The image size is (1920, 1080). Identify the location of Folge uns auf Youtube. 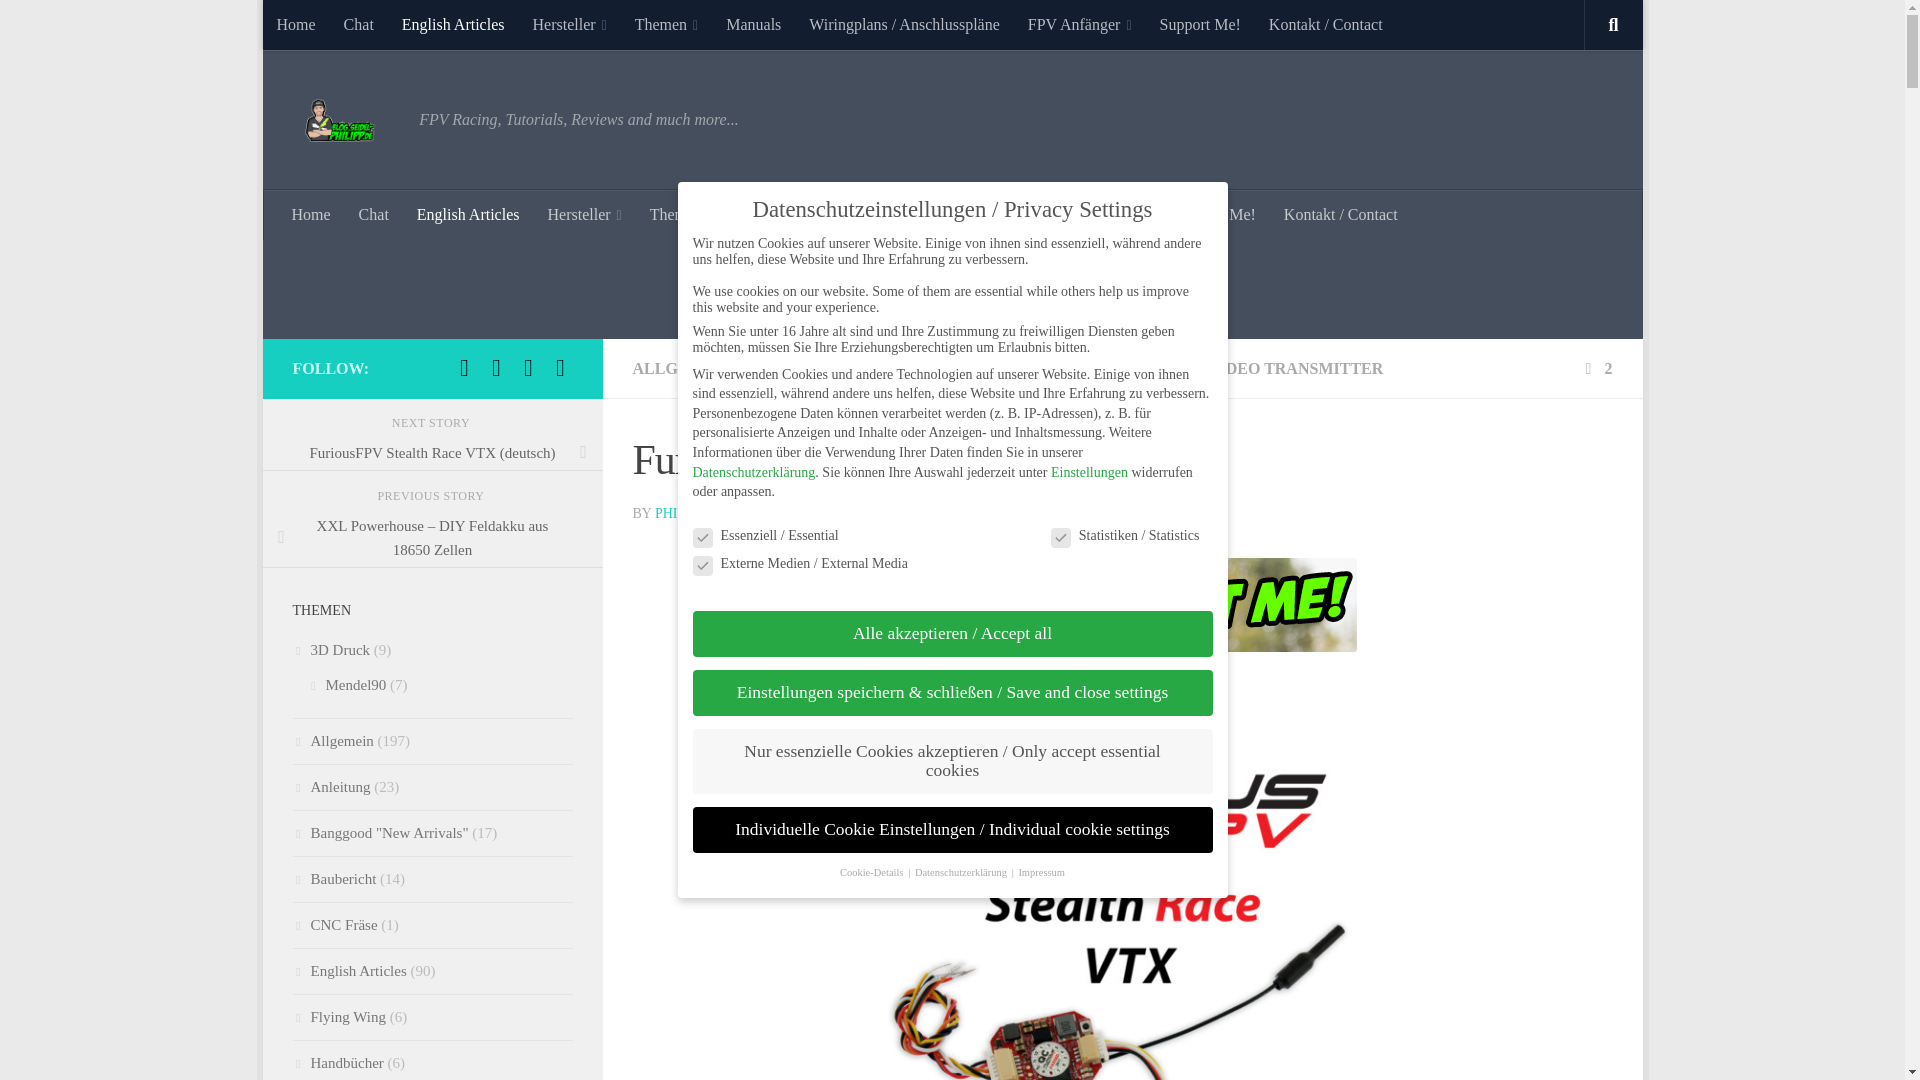
(528, 368).